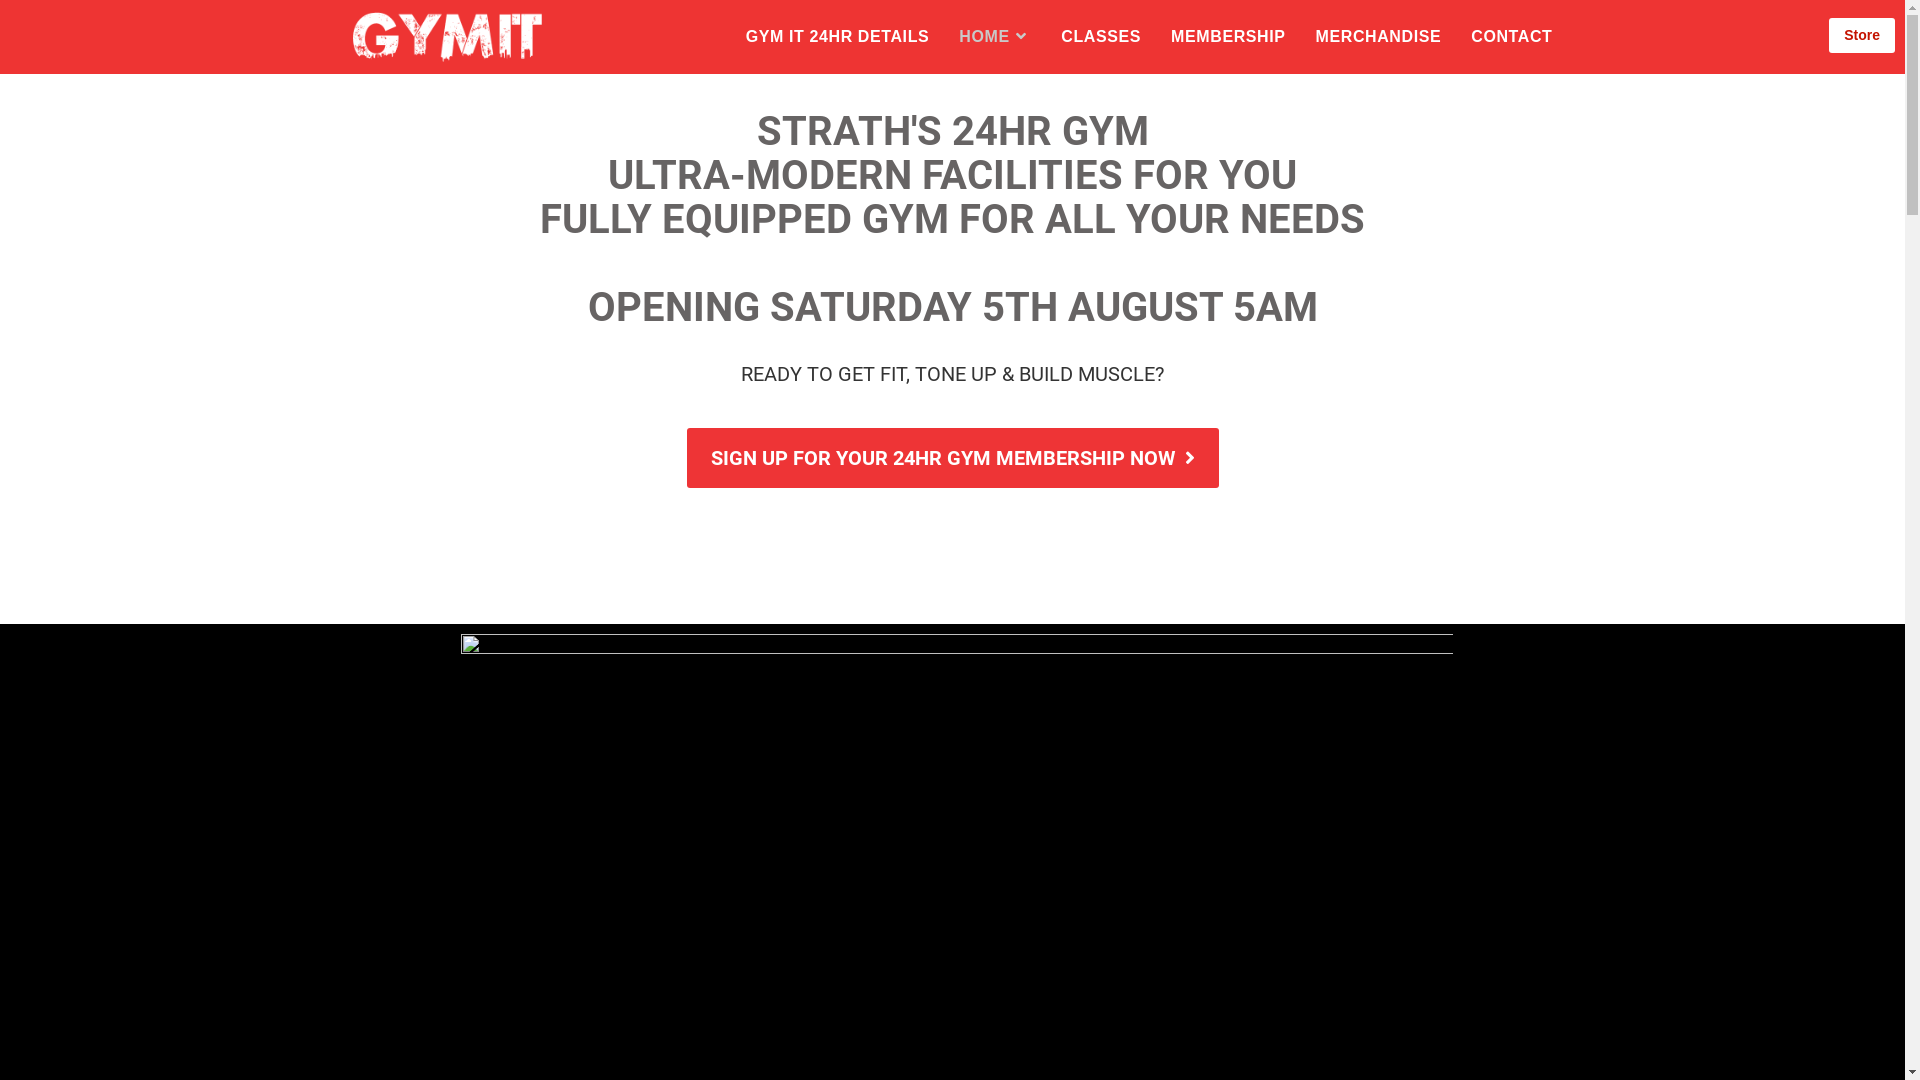  Describe the element at coordinates (1862, 36) in the screenshot. I see `Store` at that location.